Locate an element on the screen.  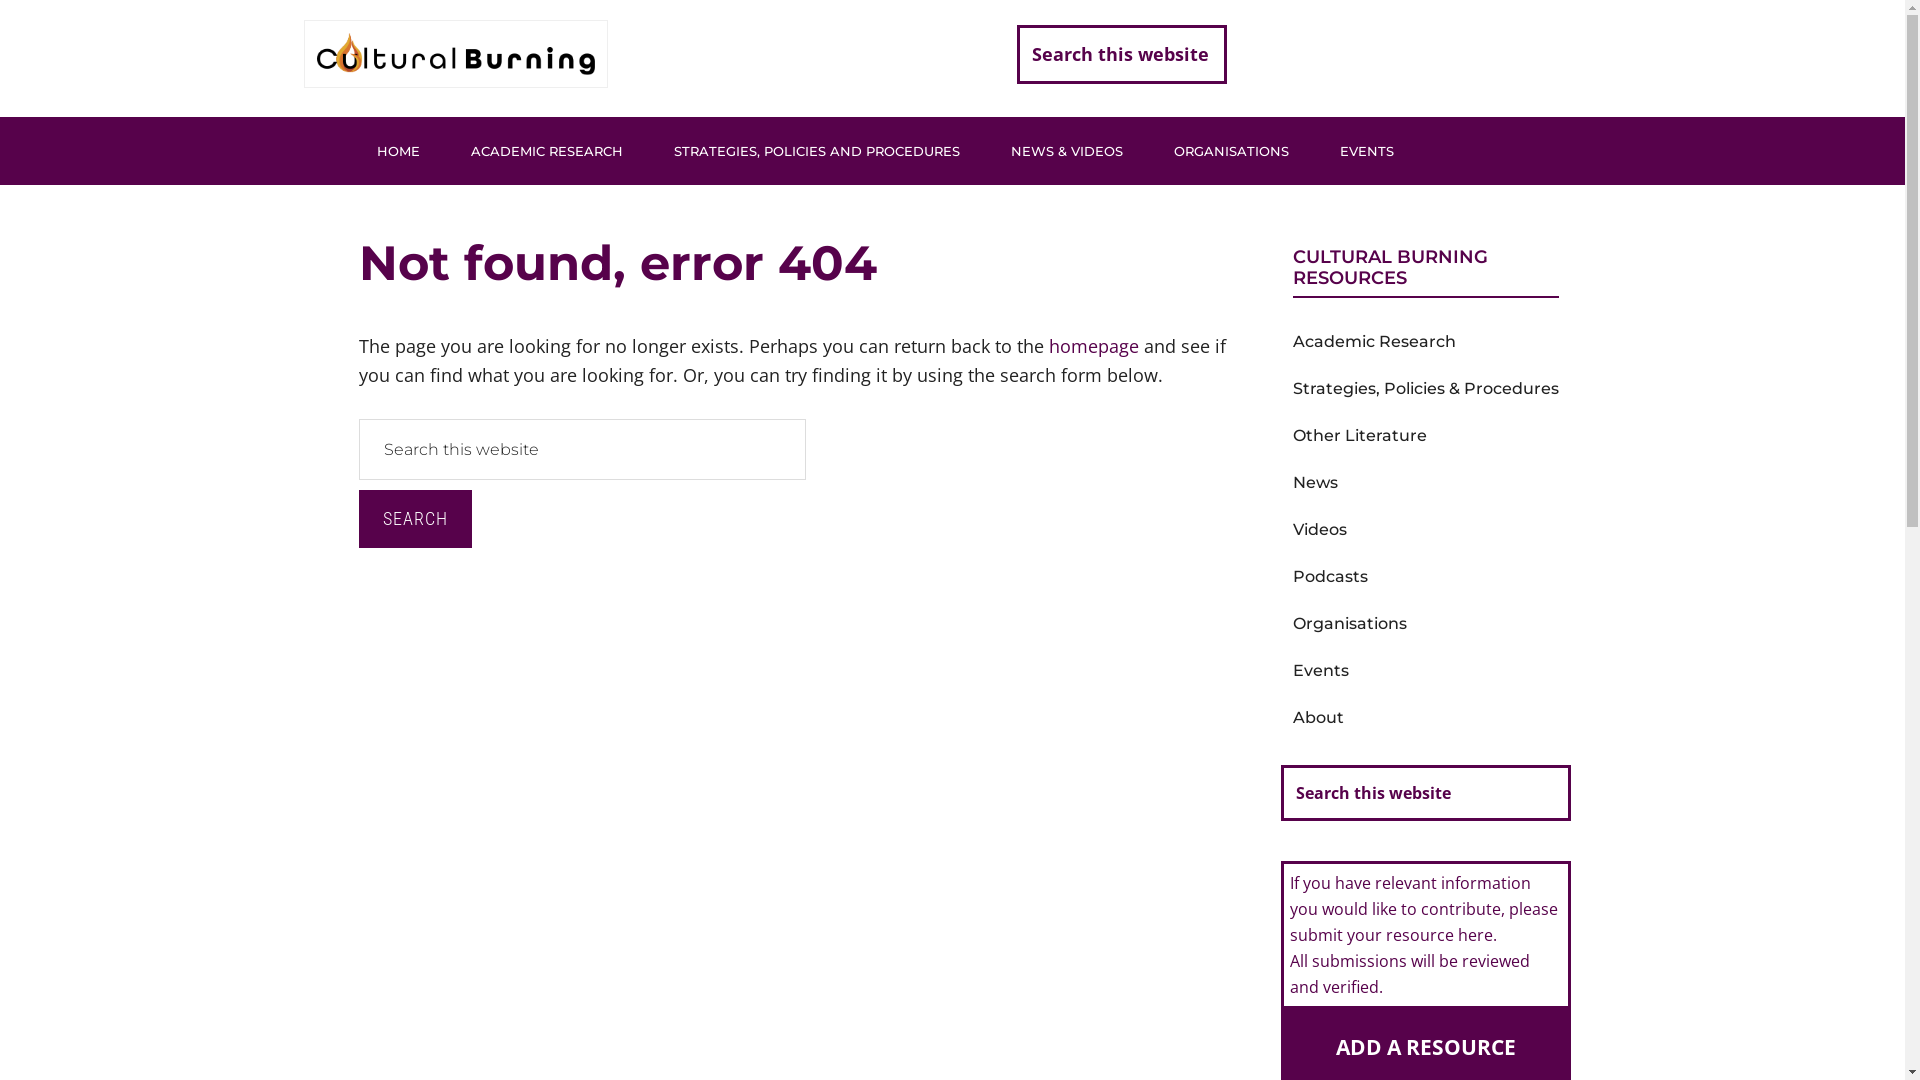
About is located at coordinates (1318, 718).